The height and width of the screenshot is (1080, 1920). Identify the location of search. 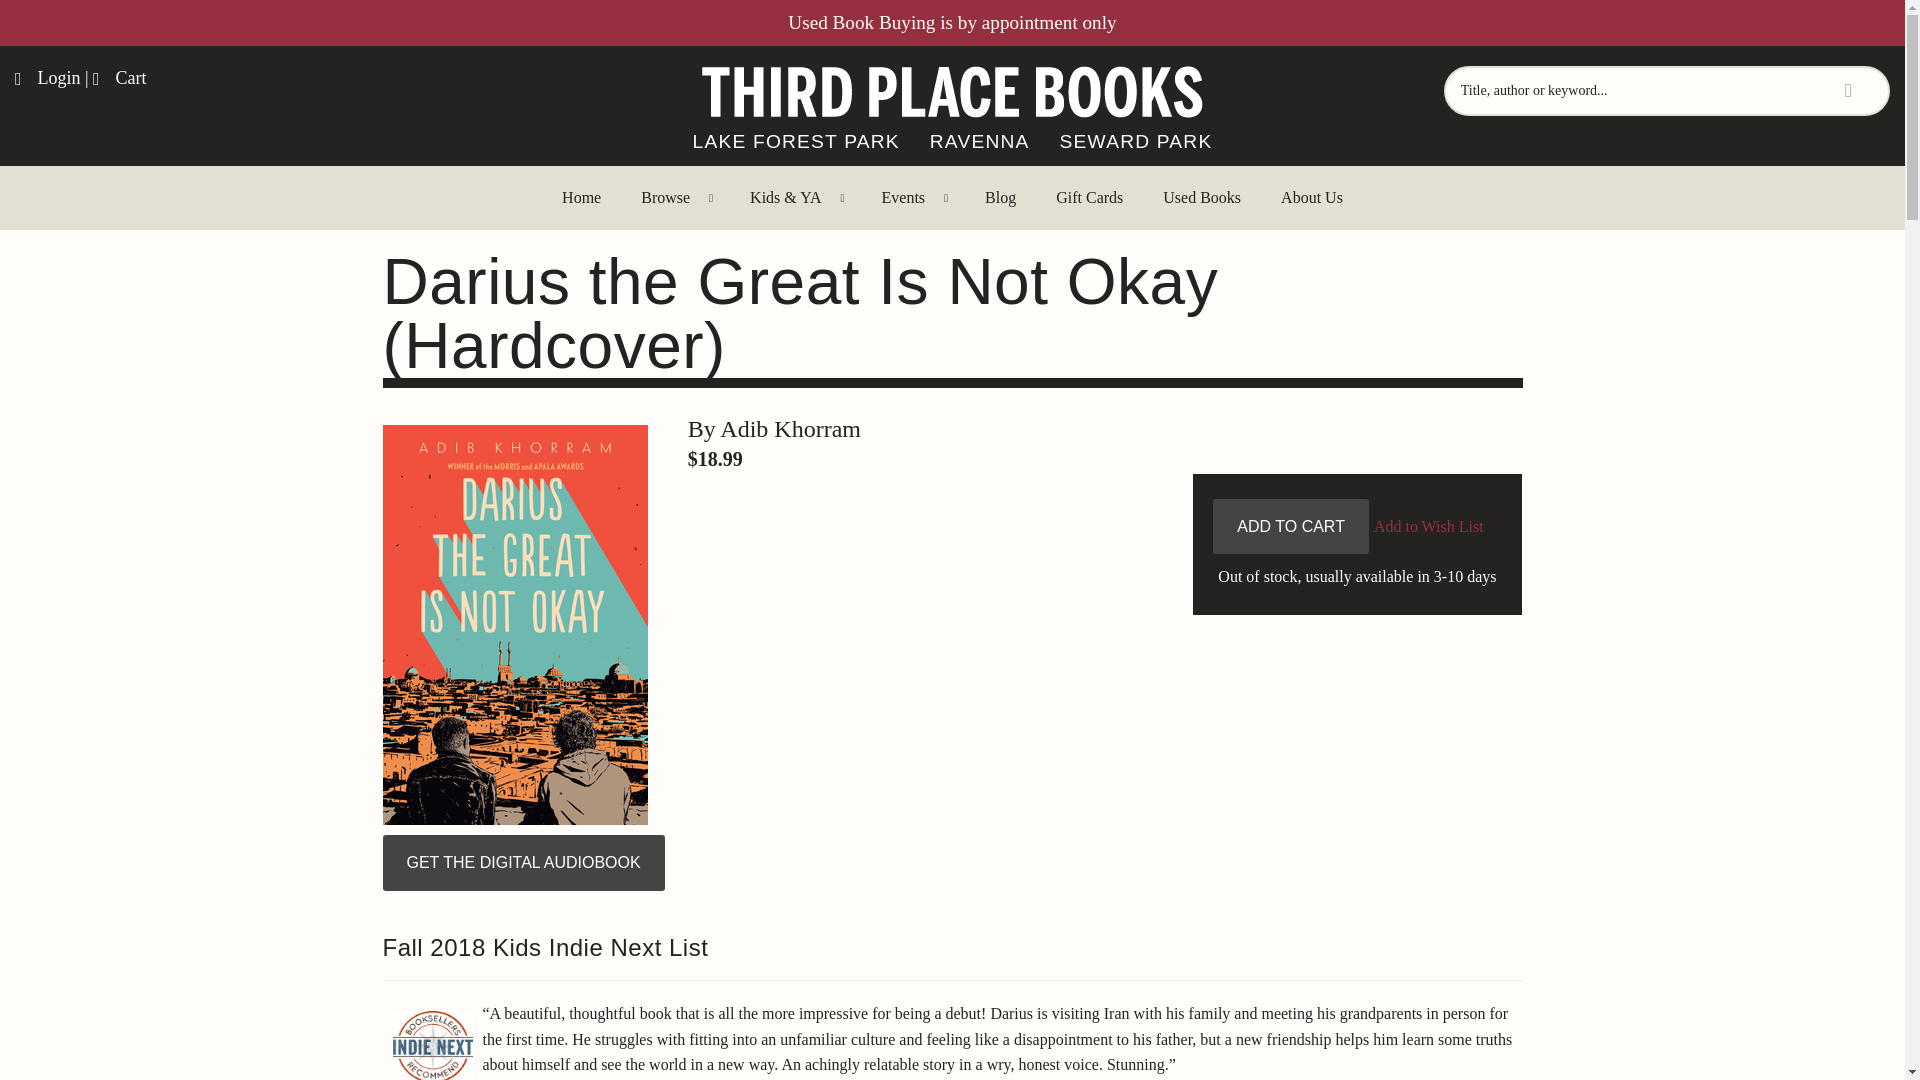
(43, 26).